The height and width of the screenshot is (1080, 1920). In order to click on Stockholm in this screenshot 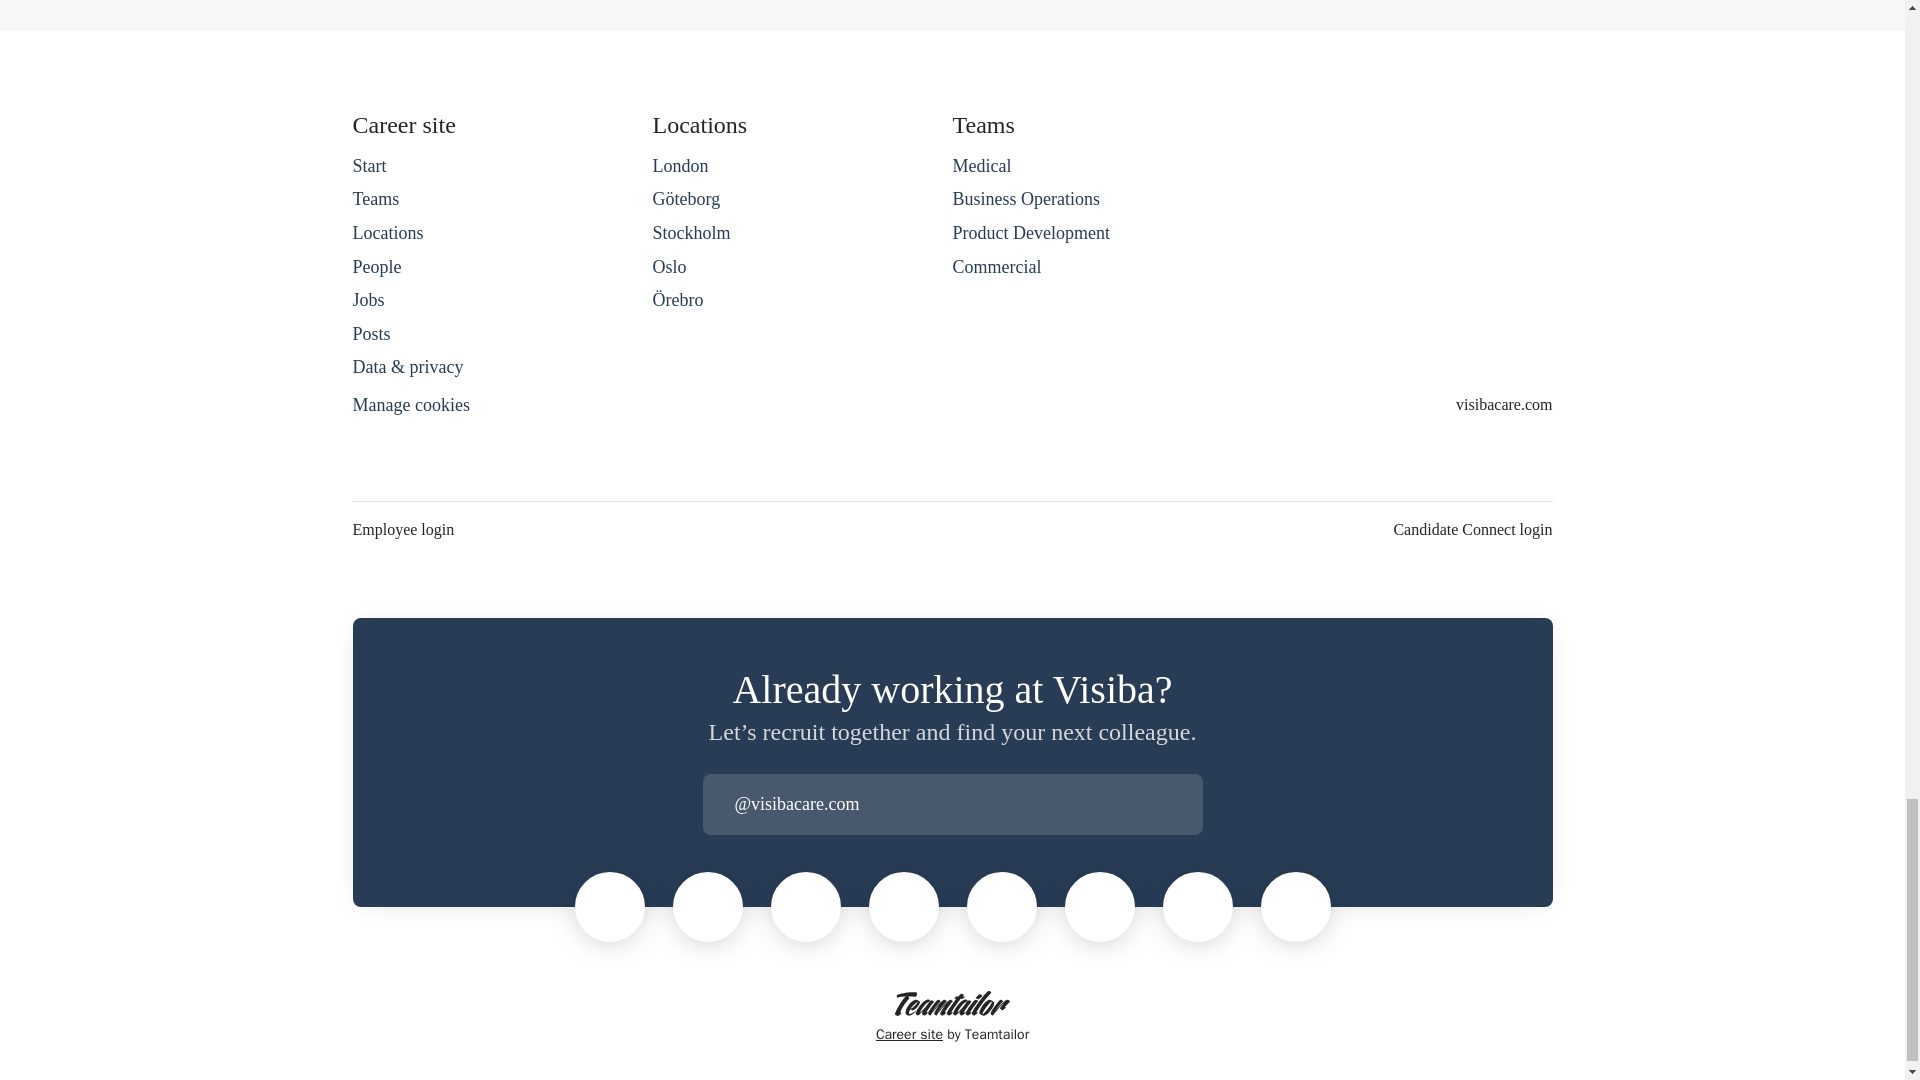, I will do `click(690, 233)`.